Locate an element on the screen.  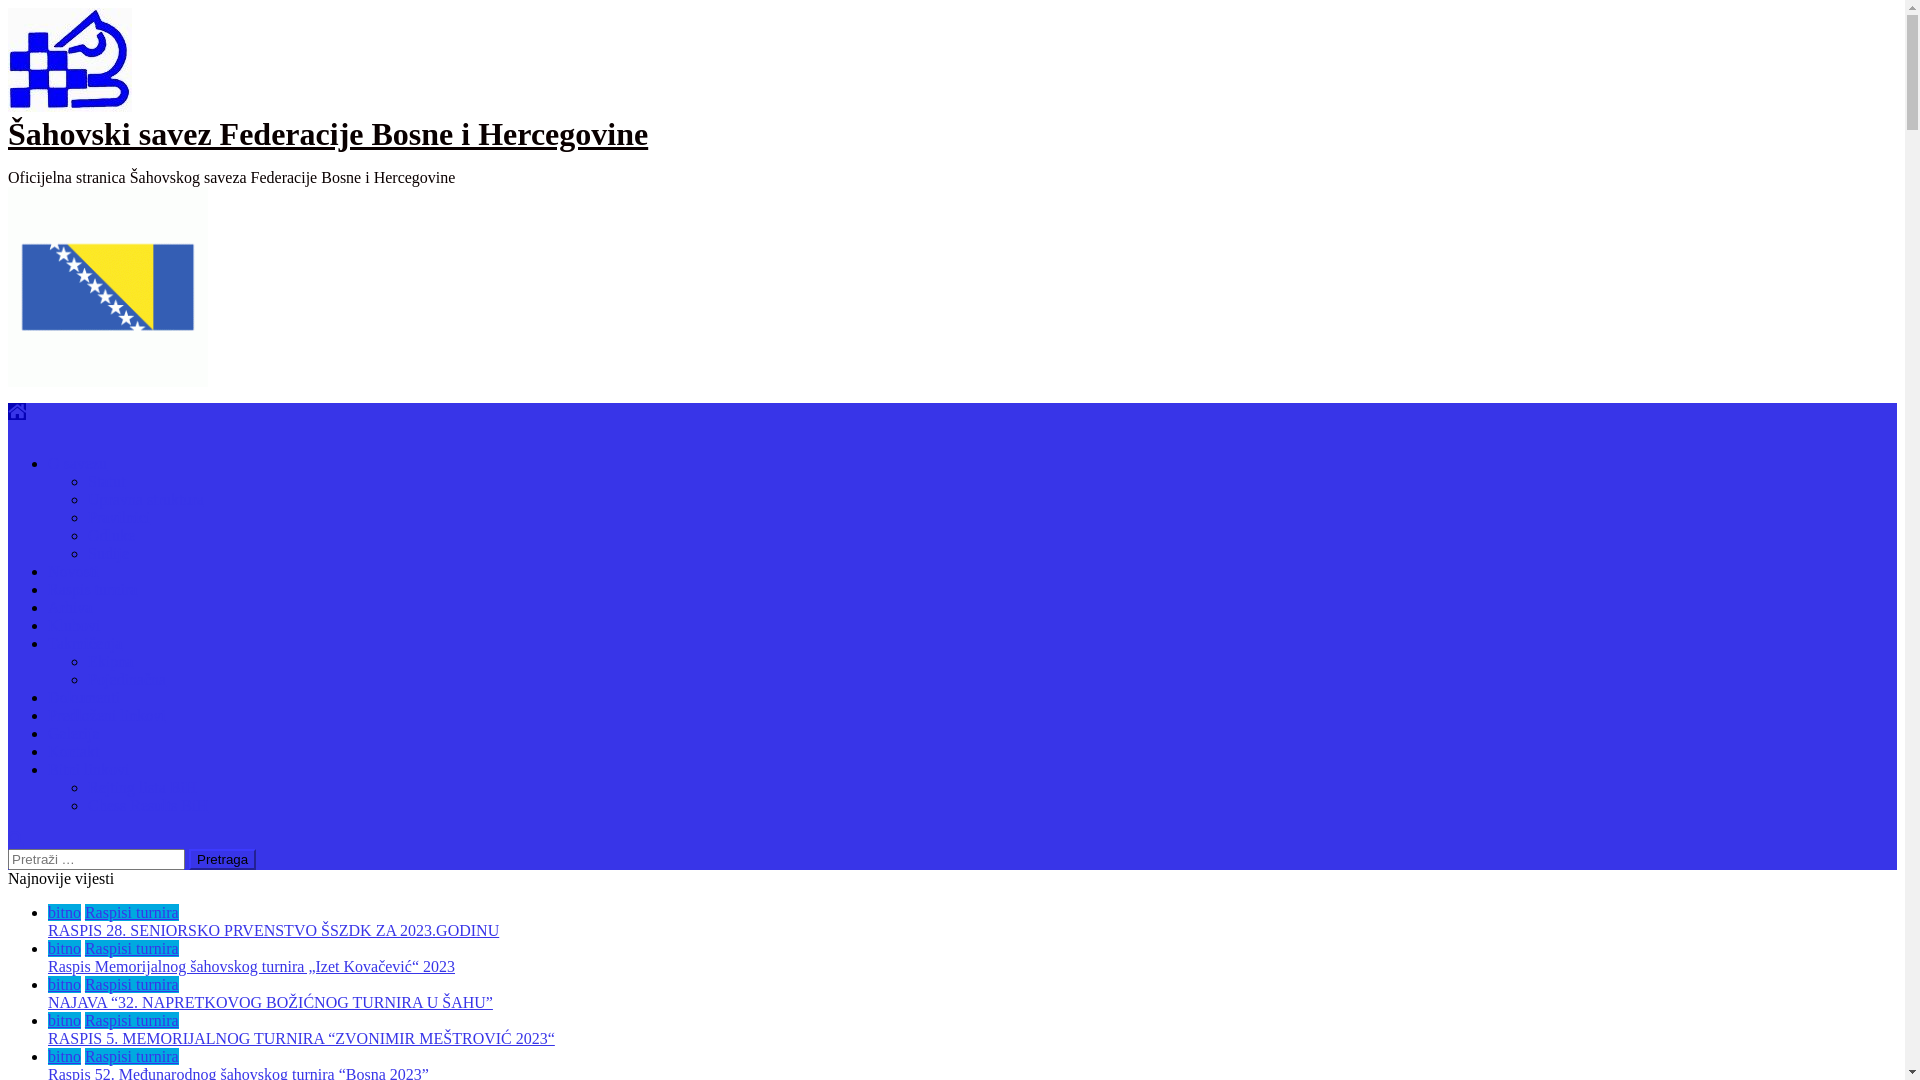
bitno is located at coordinates (64, 912).